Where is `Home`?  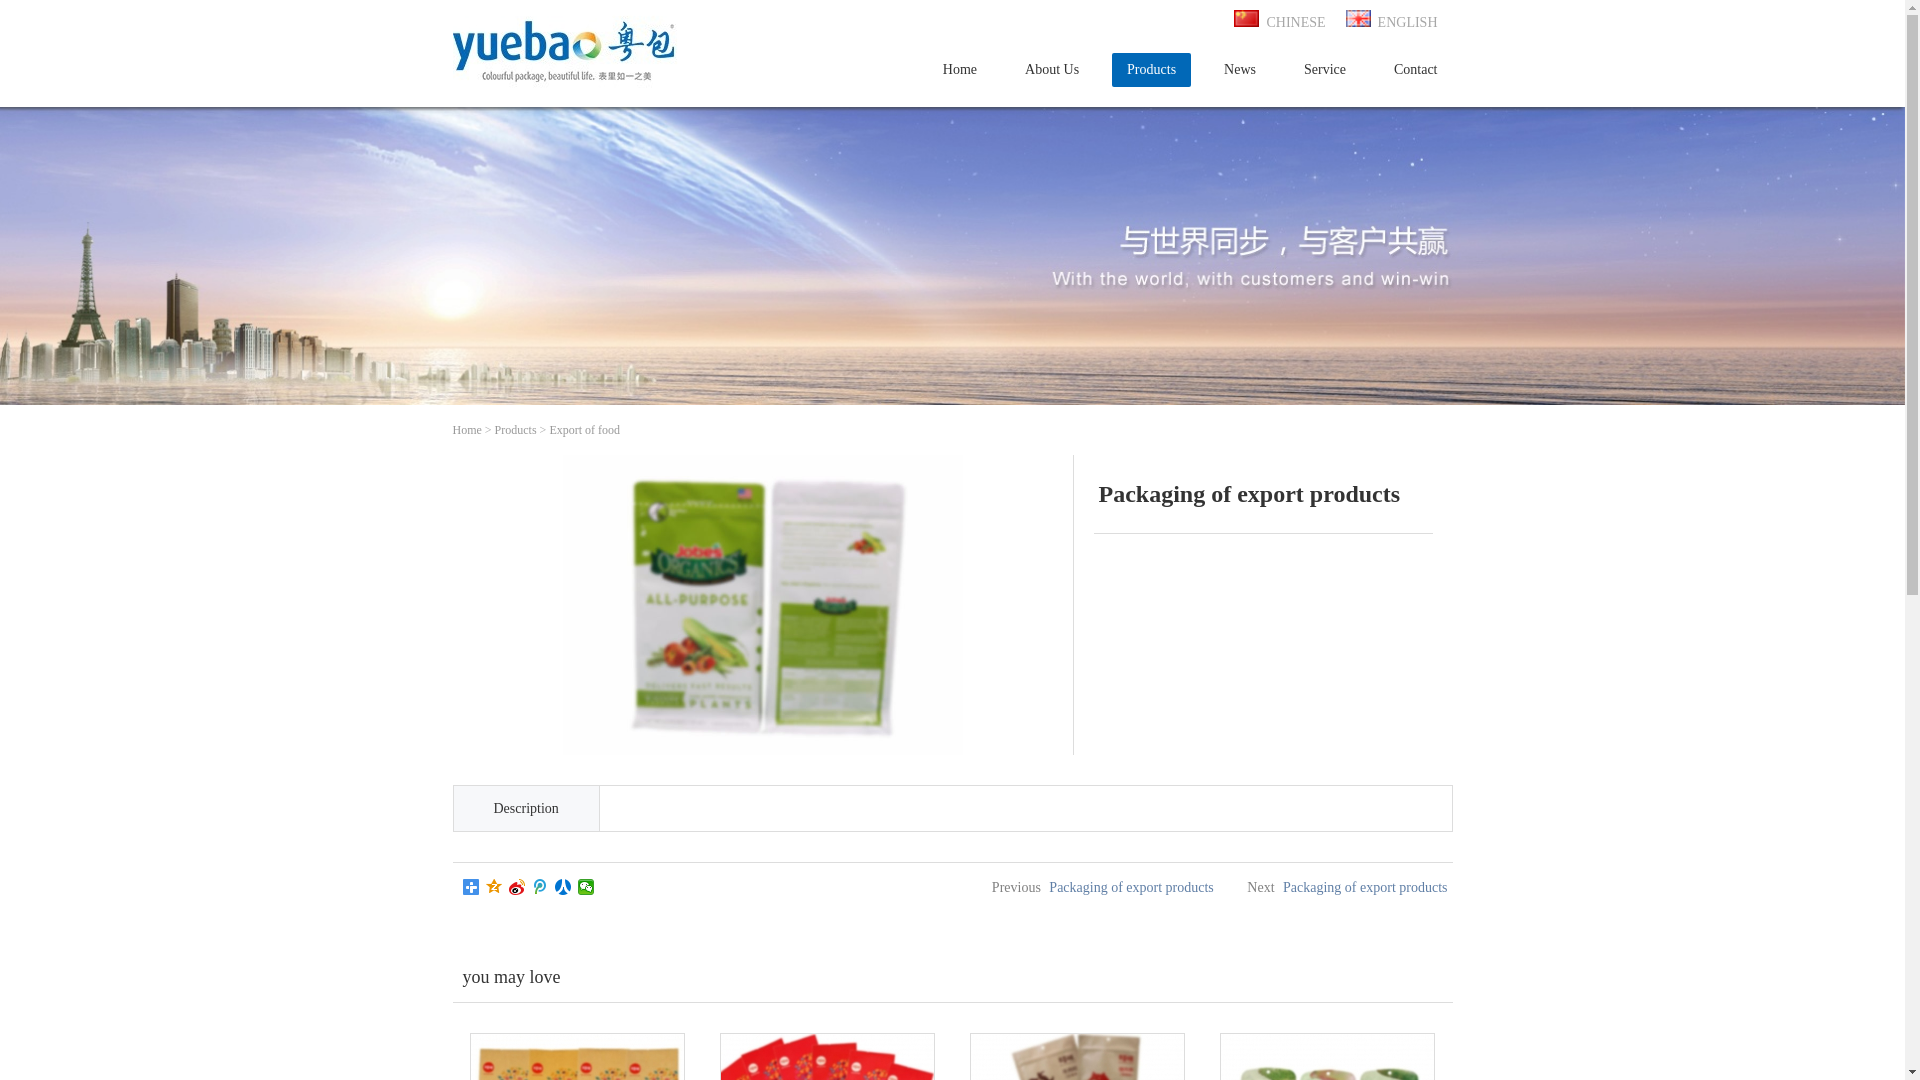
Home is located at coordinates (960, 70).